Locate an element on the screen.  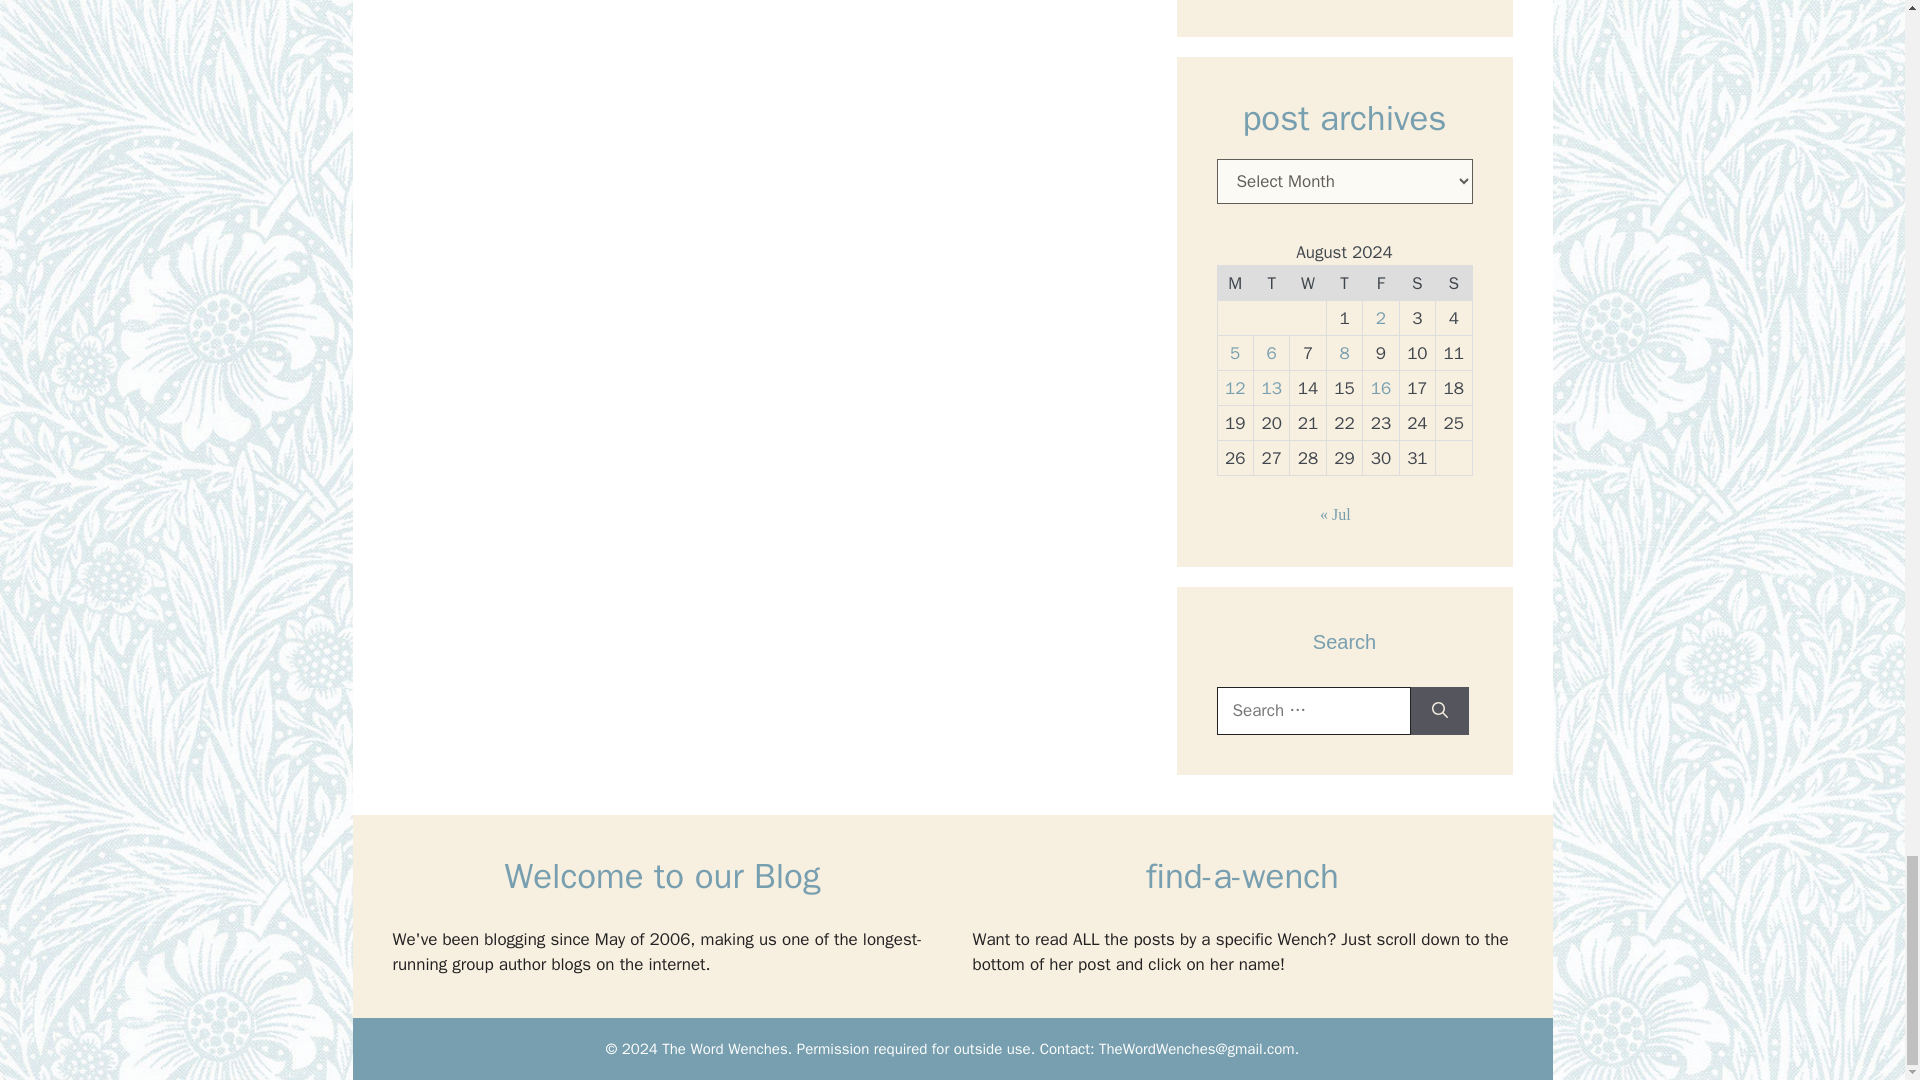
Friday is located at coordinates (1381, 283).